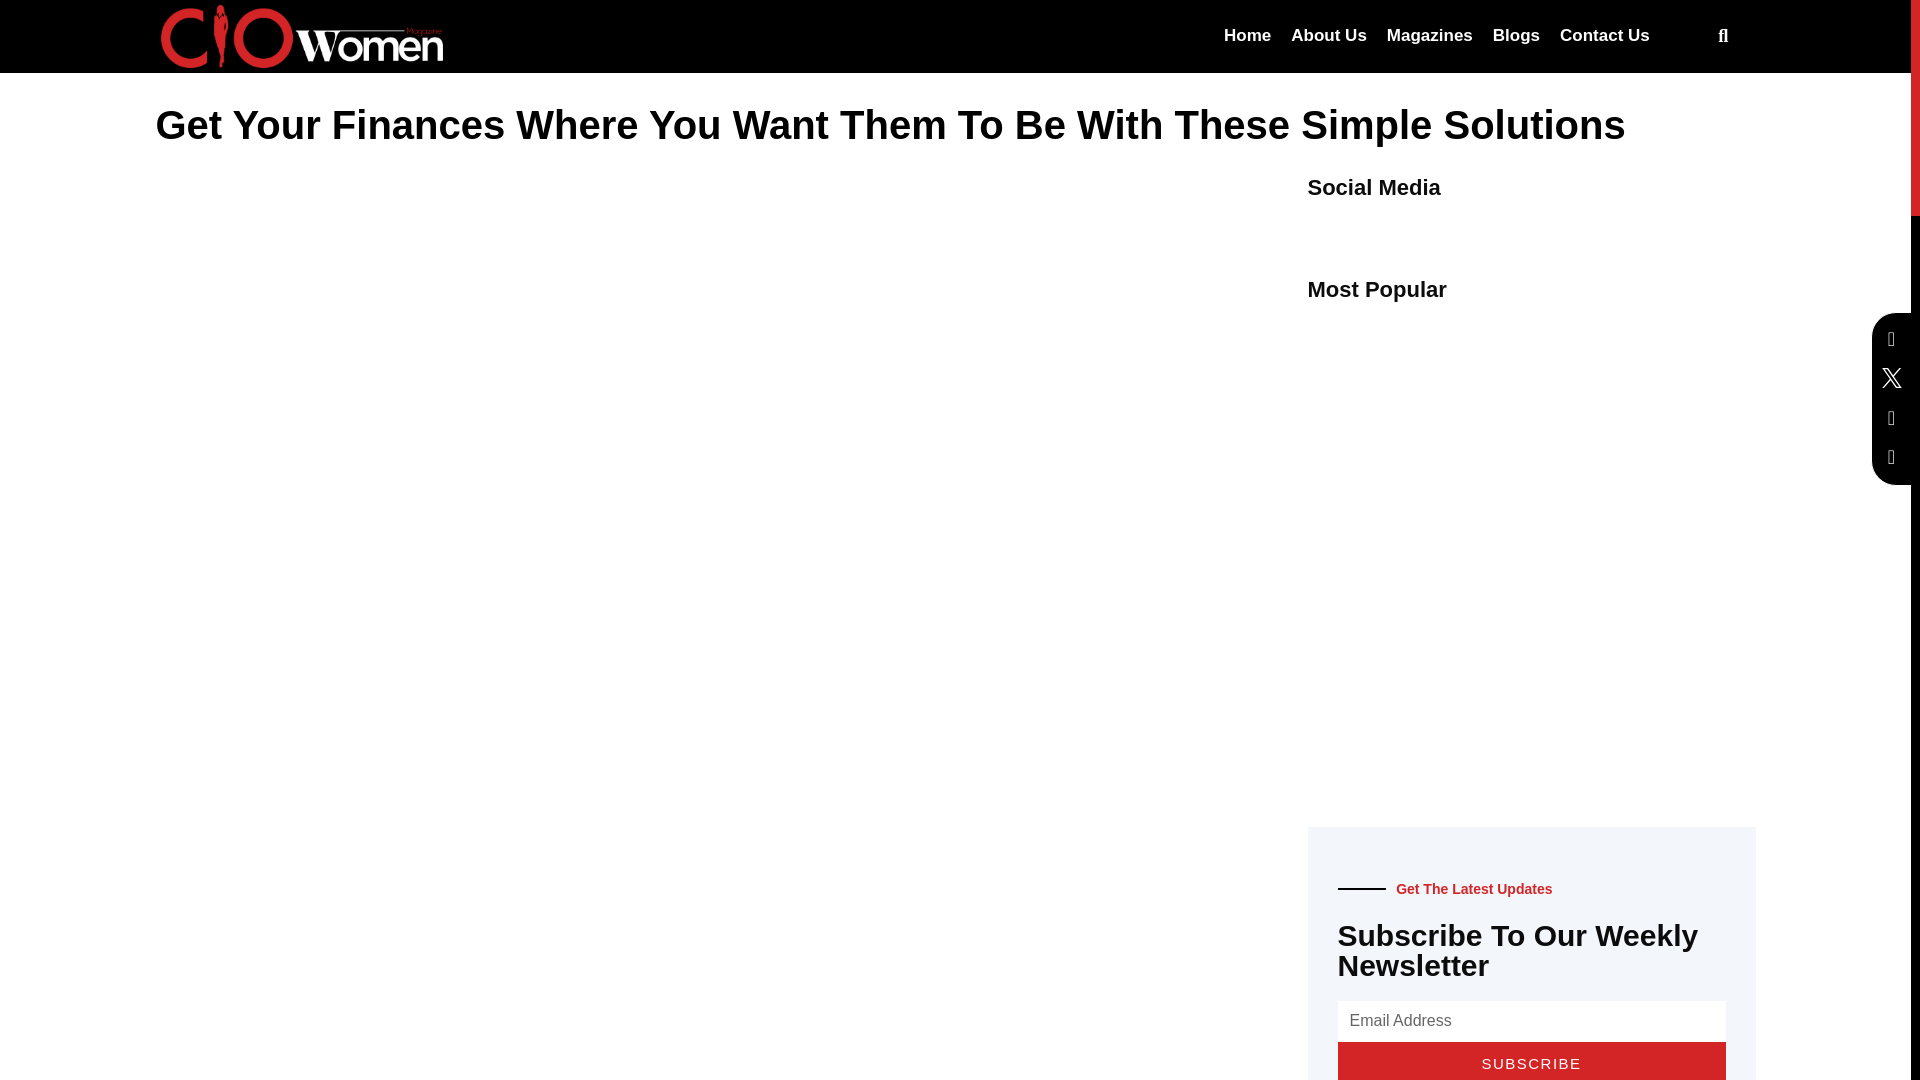 This screenshot has height=1080, width=1920. I want to click on Contact Us, so click(1604, 36).